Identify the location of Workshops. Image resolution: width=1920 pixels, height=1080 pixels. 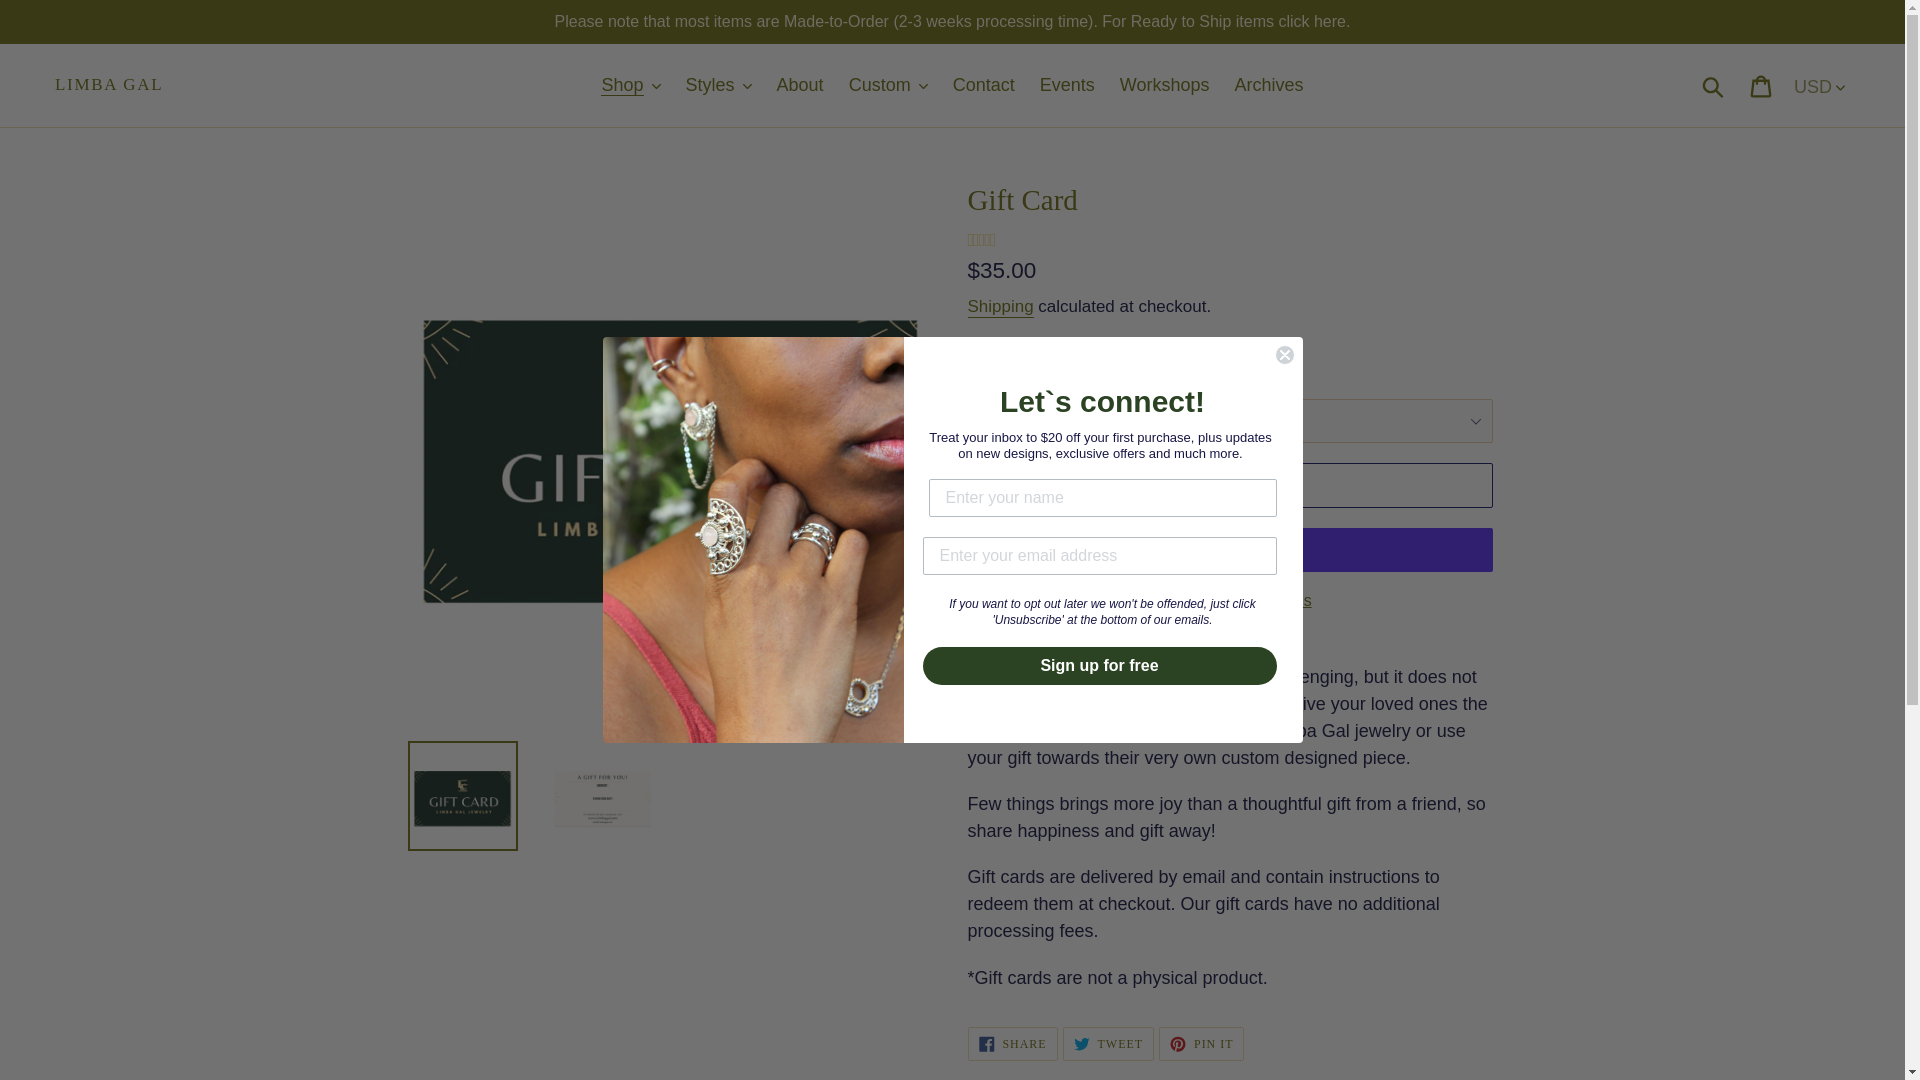
(1164, 85).